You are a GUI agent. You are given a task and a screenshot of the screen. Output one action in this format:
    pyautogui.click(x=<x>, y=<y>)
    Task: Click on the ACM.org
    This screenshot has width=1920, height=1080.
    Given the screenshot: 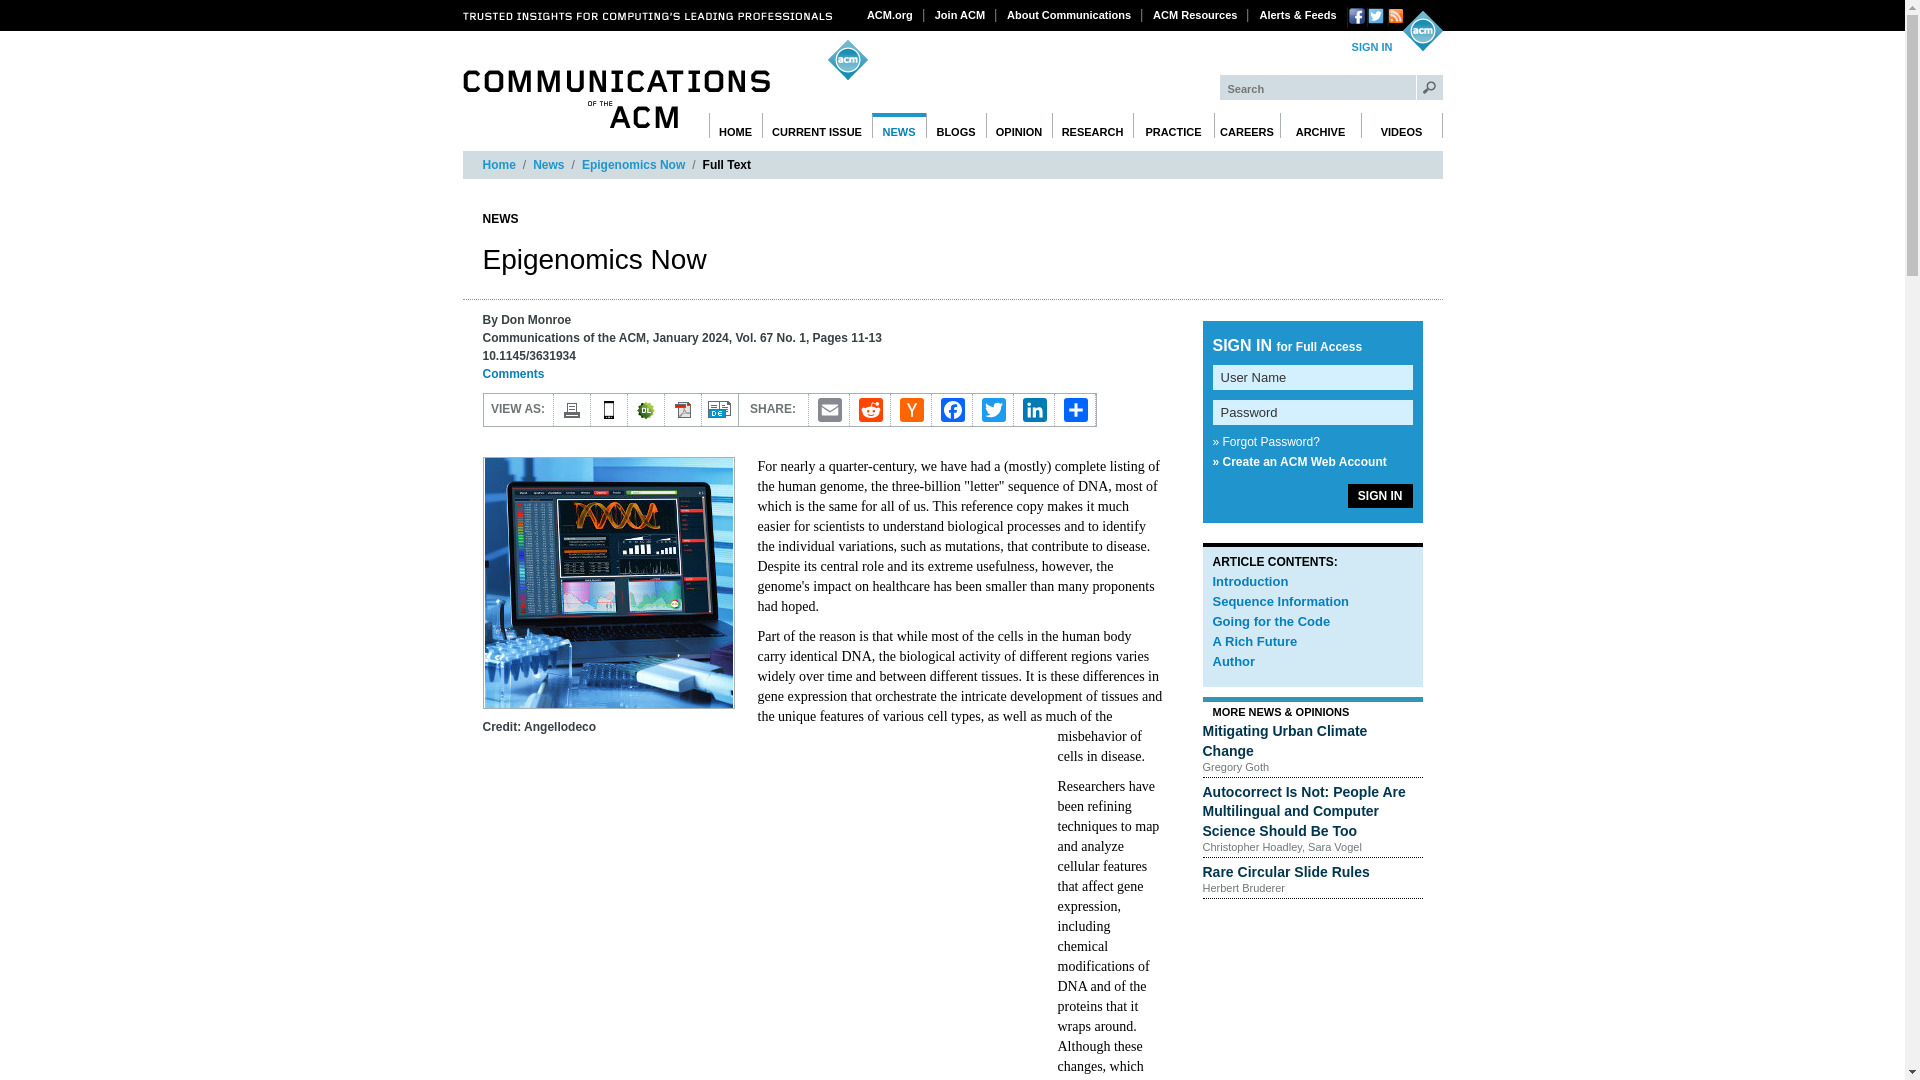 What is the action you would take?
    pyautogui.click(x=890, y=14)
    